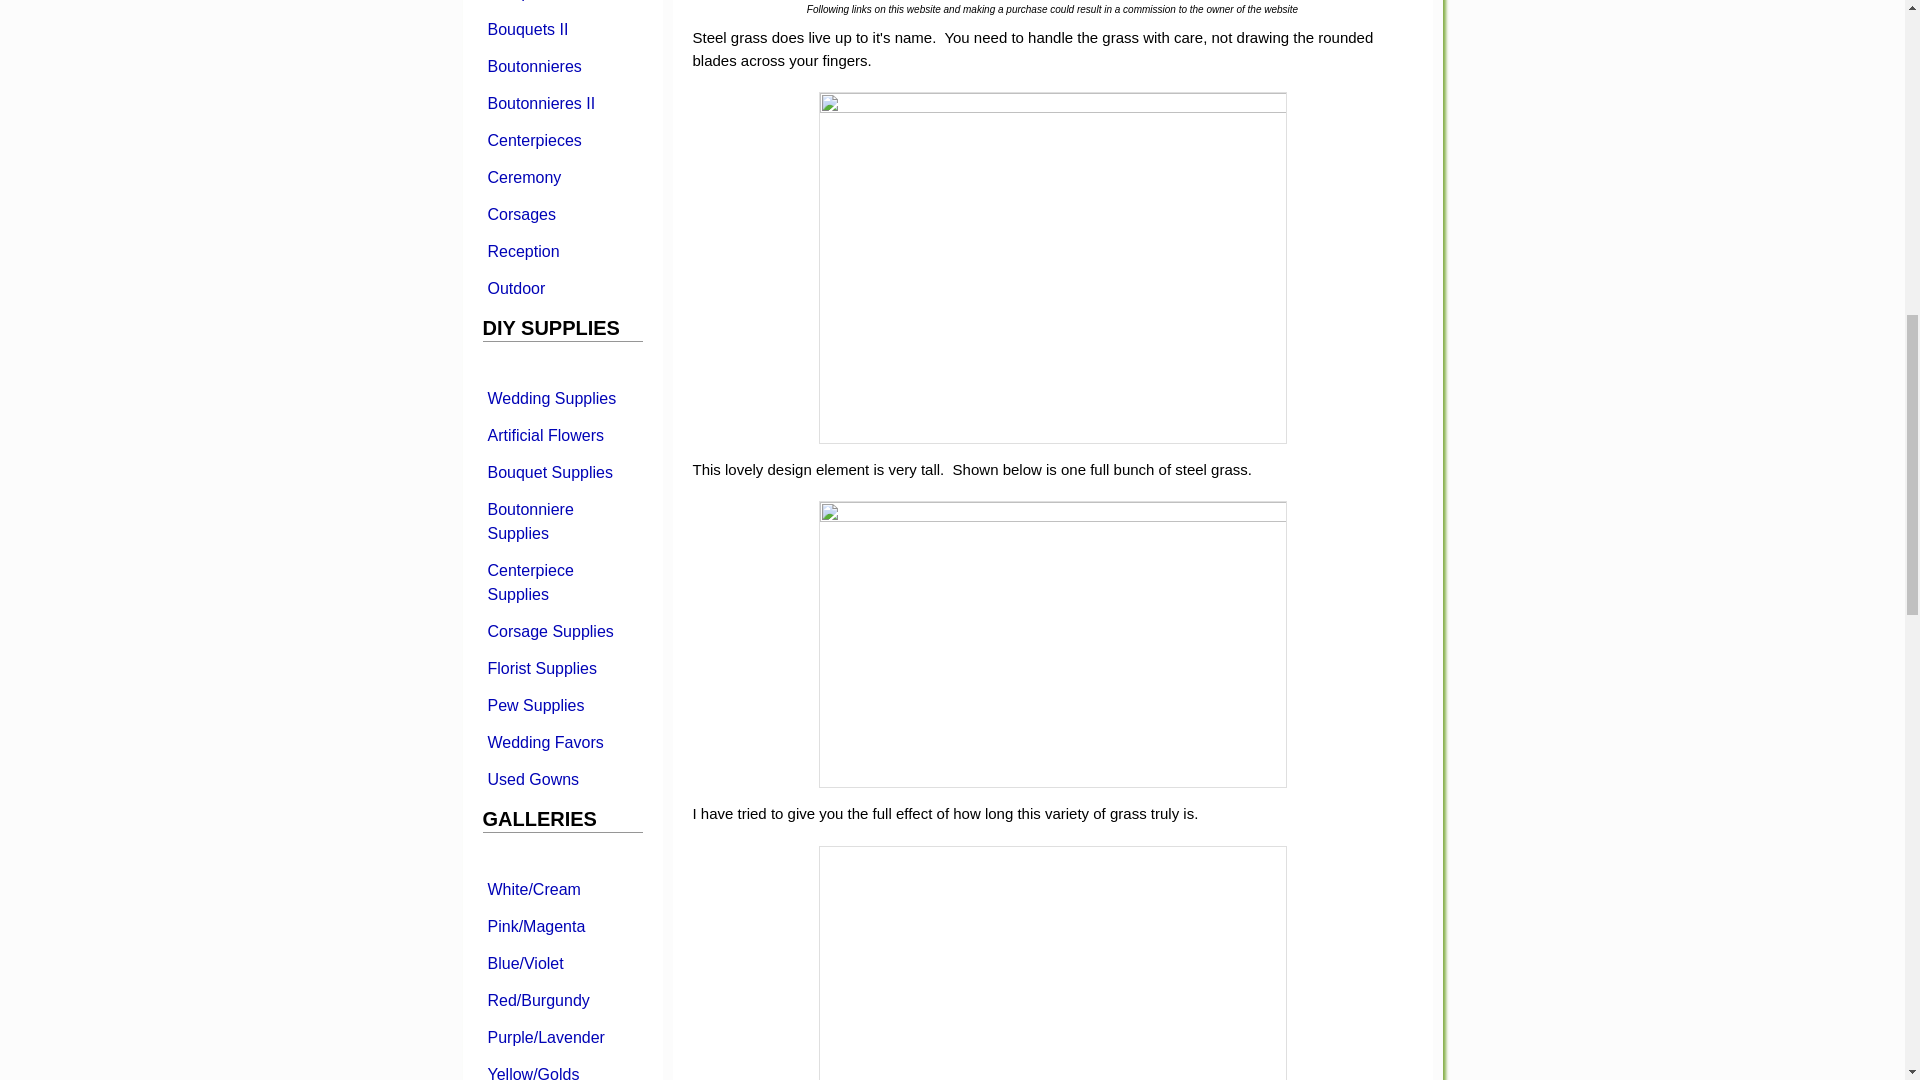  What do you see at coordinates (561, 140) in the screenshot?
I see `Centerpieces` at bounding box center [561, 140].